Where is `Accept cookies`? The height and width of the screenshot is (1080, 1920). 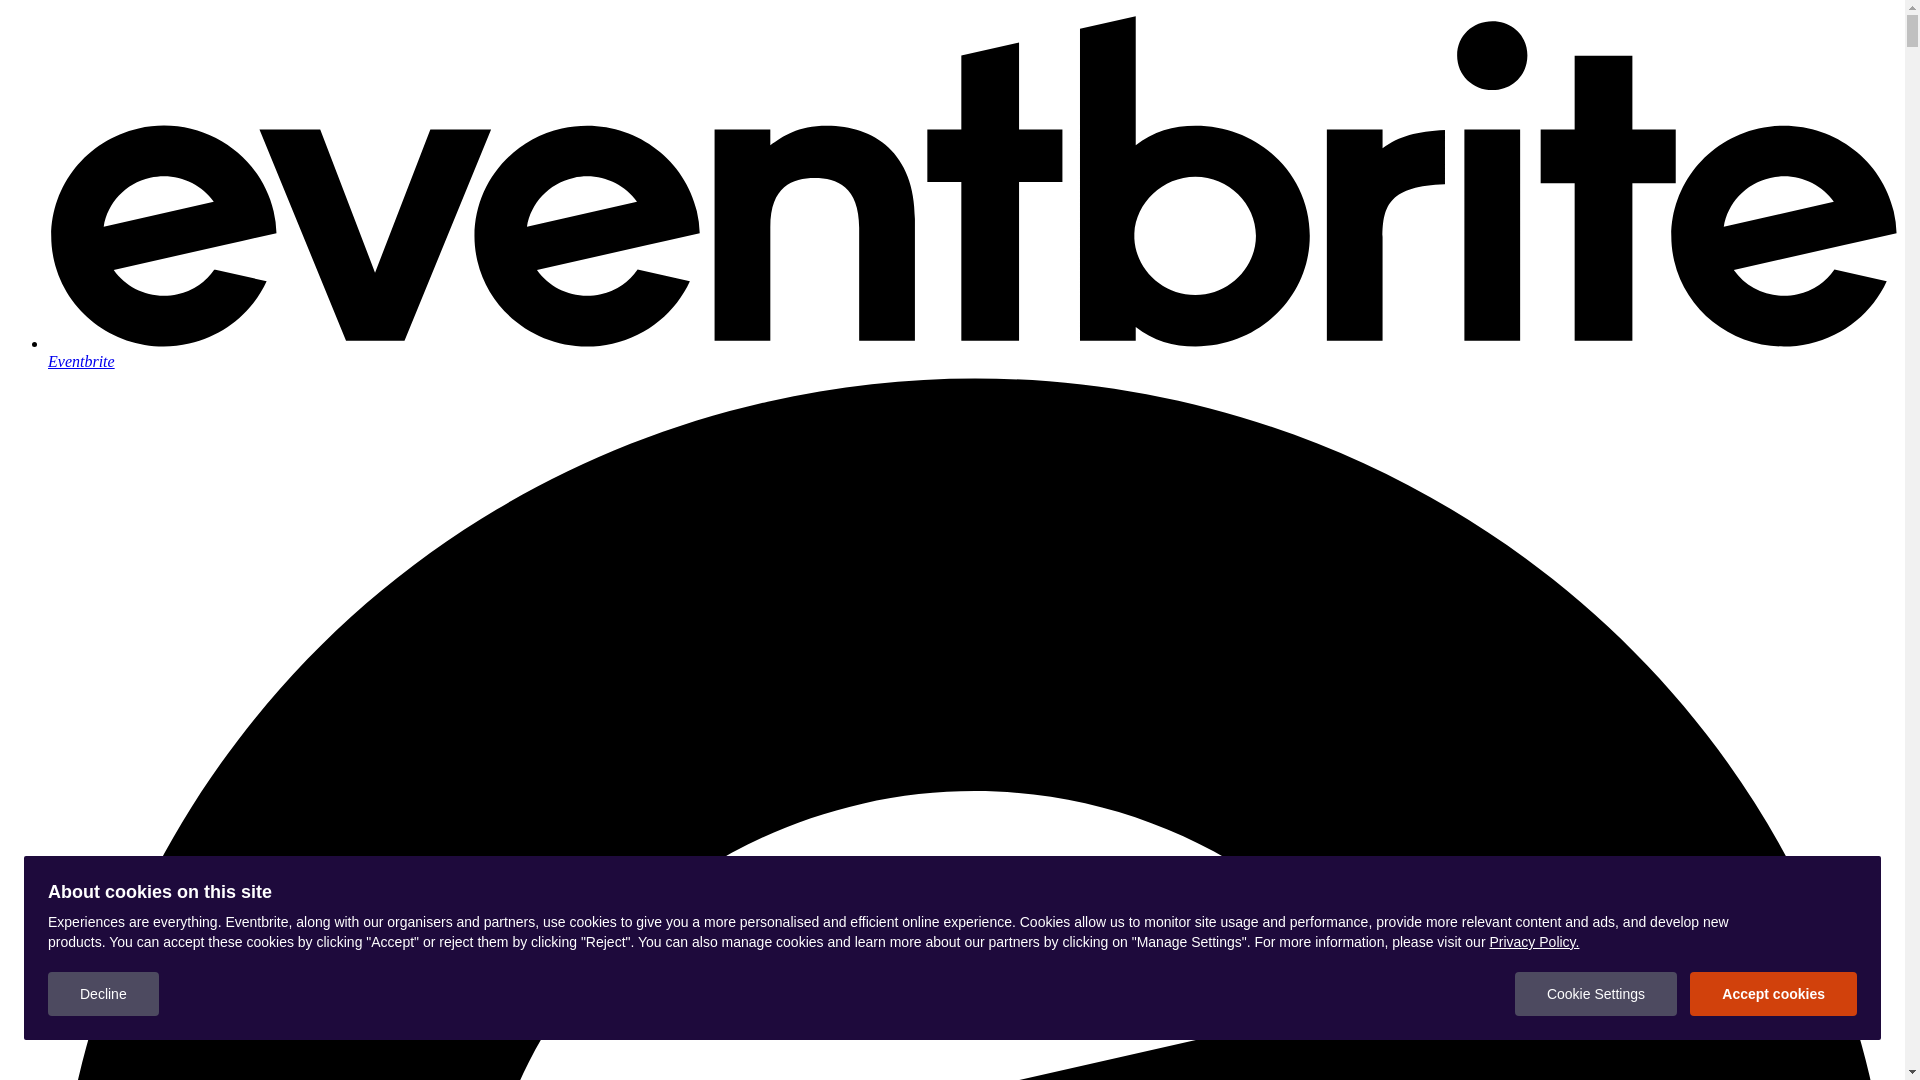 Accept cookies is located at coordinates (1774, 994).